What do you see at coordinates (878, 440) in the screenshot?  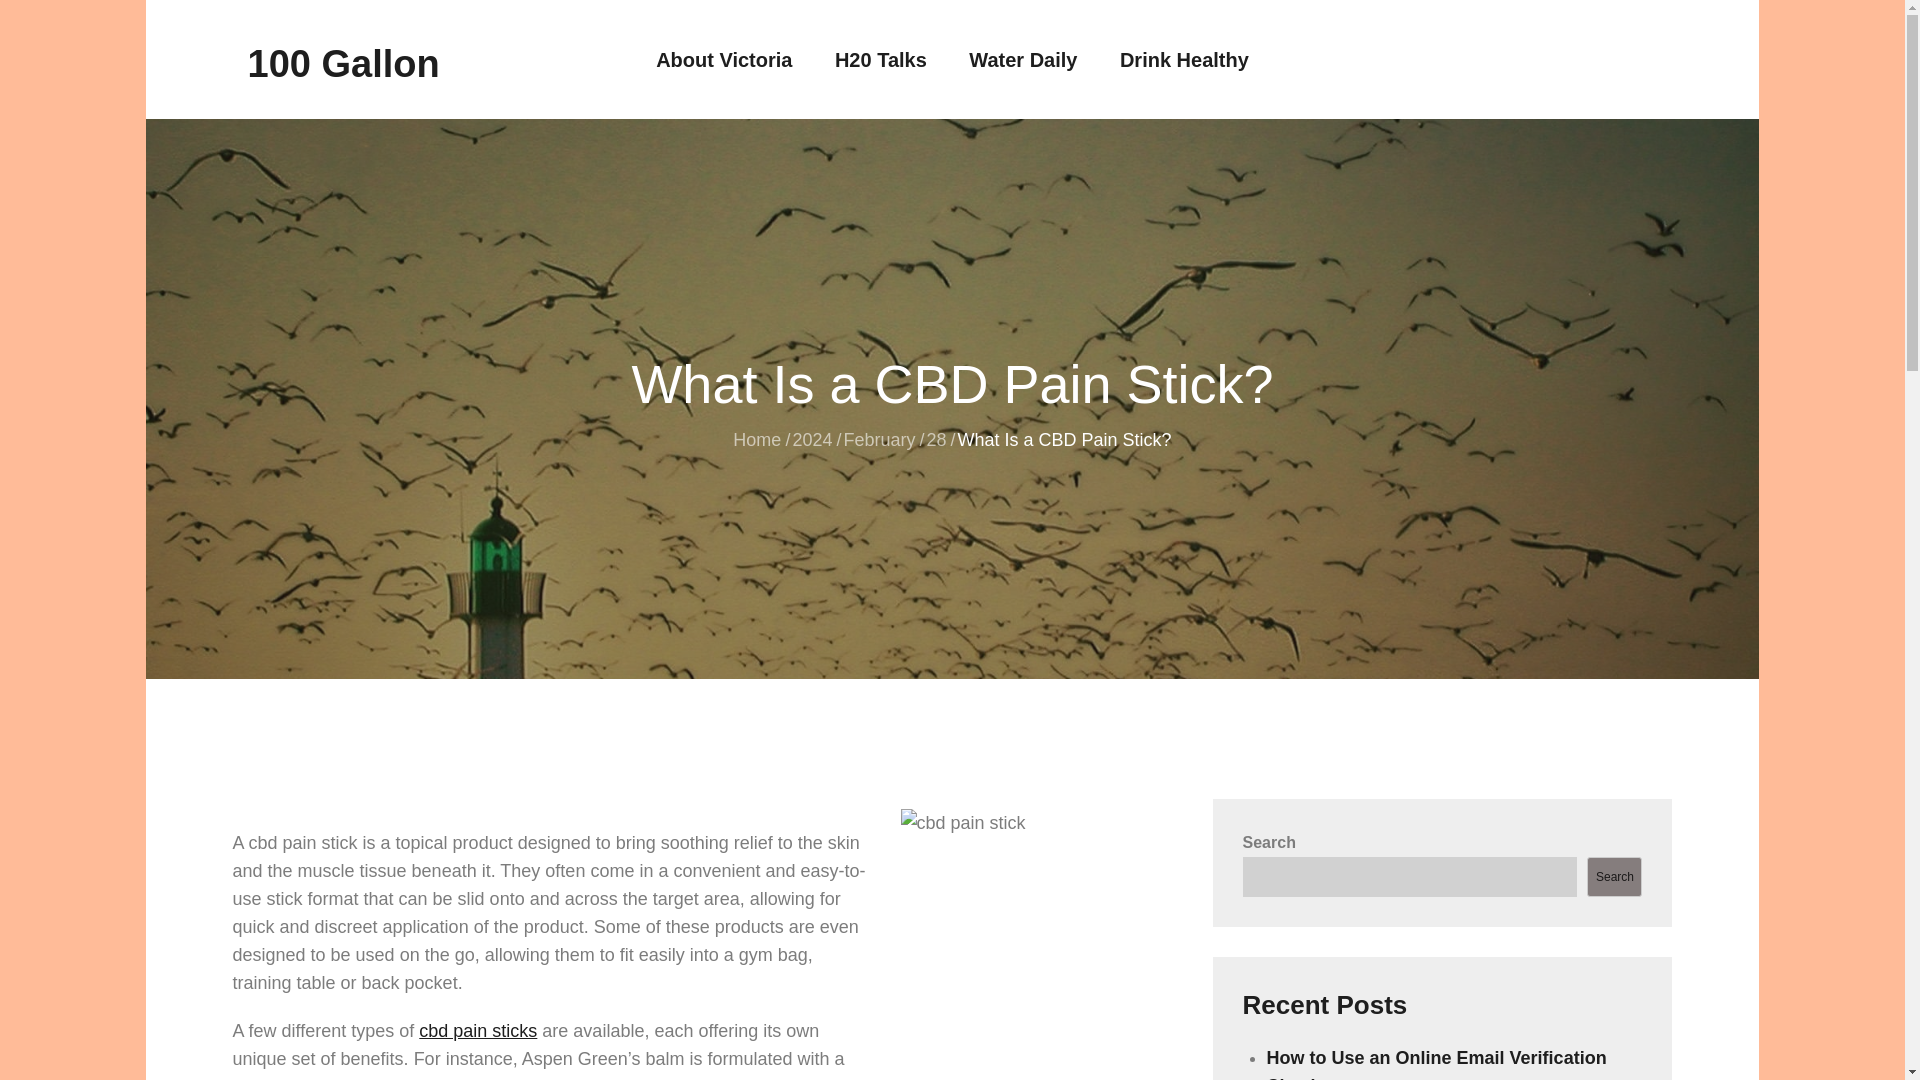 I see `February` at bounding box center [878, 440].